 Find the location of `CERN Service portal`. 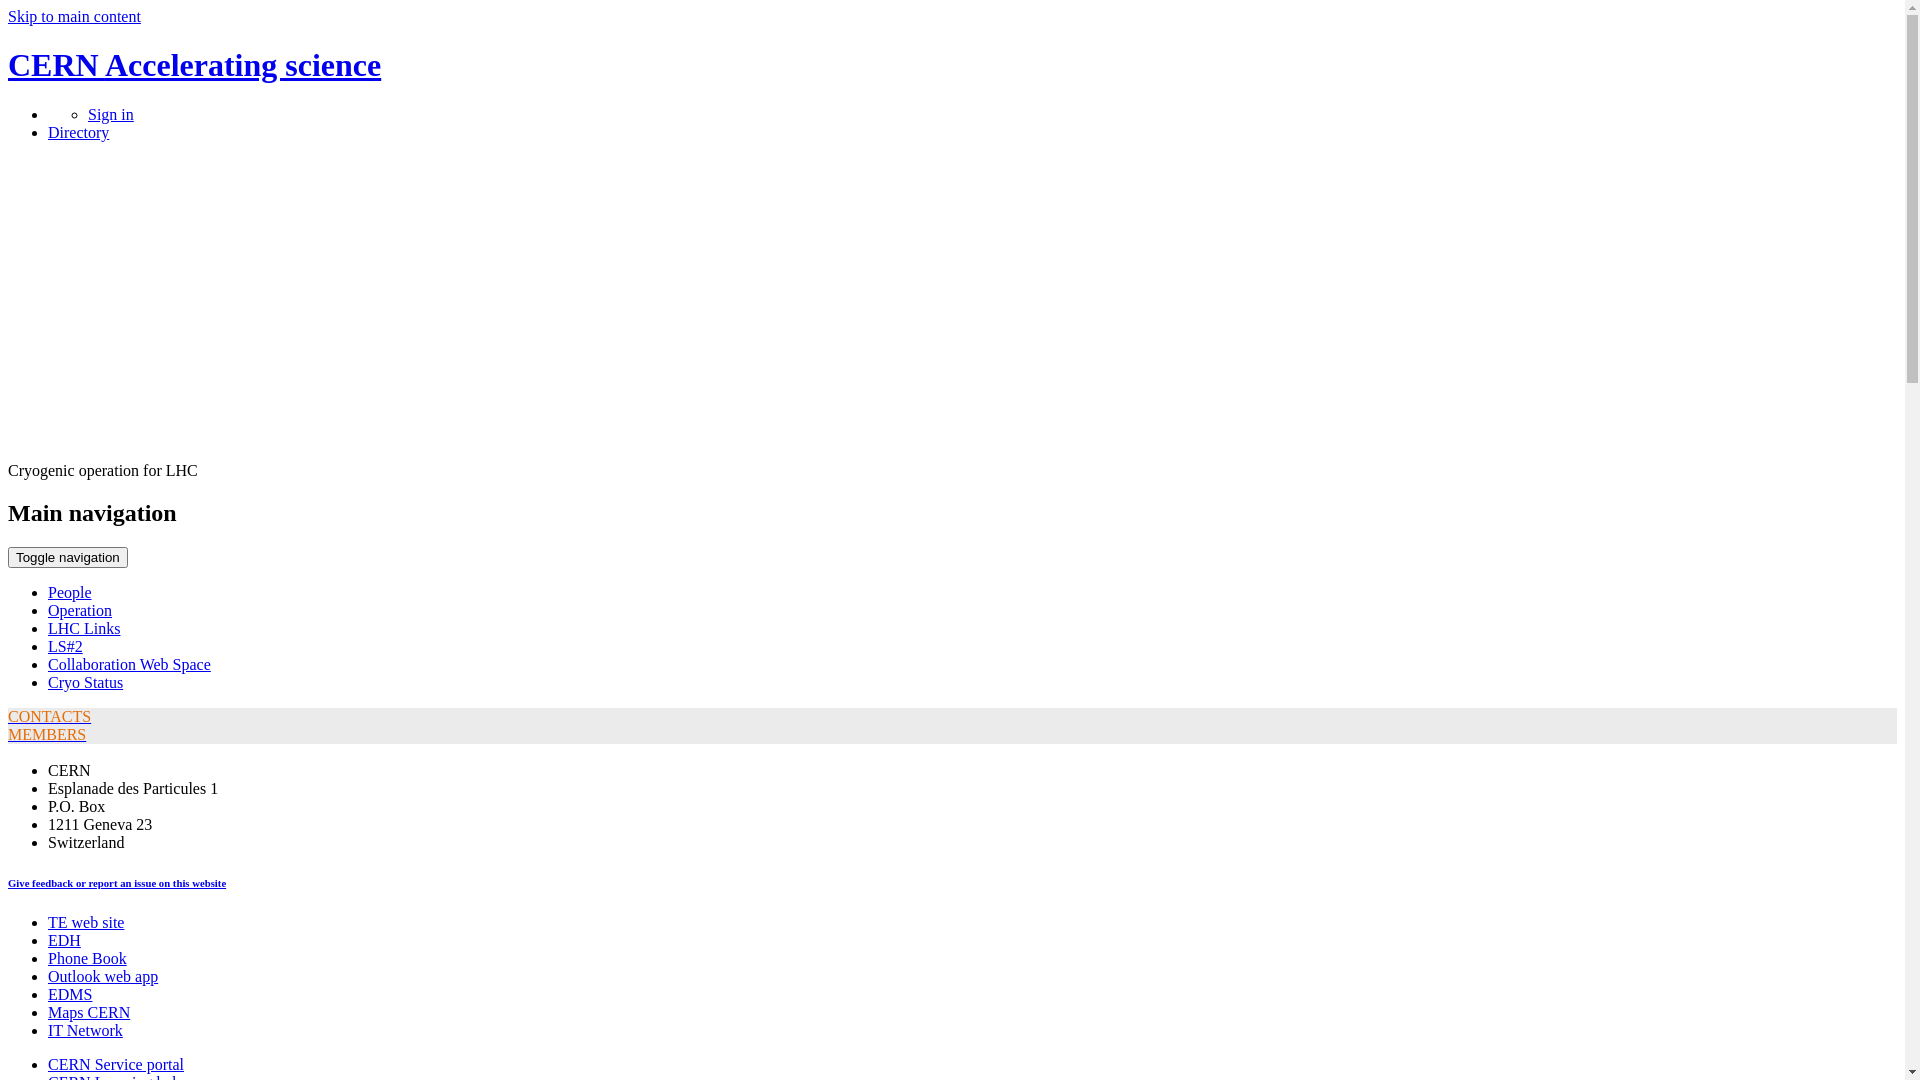

CERN Service portal is located at coordinates (116, 1064).